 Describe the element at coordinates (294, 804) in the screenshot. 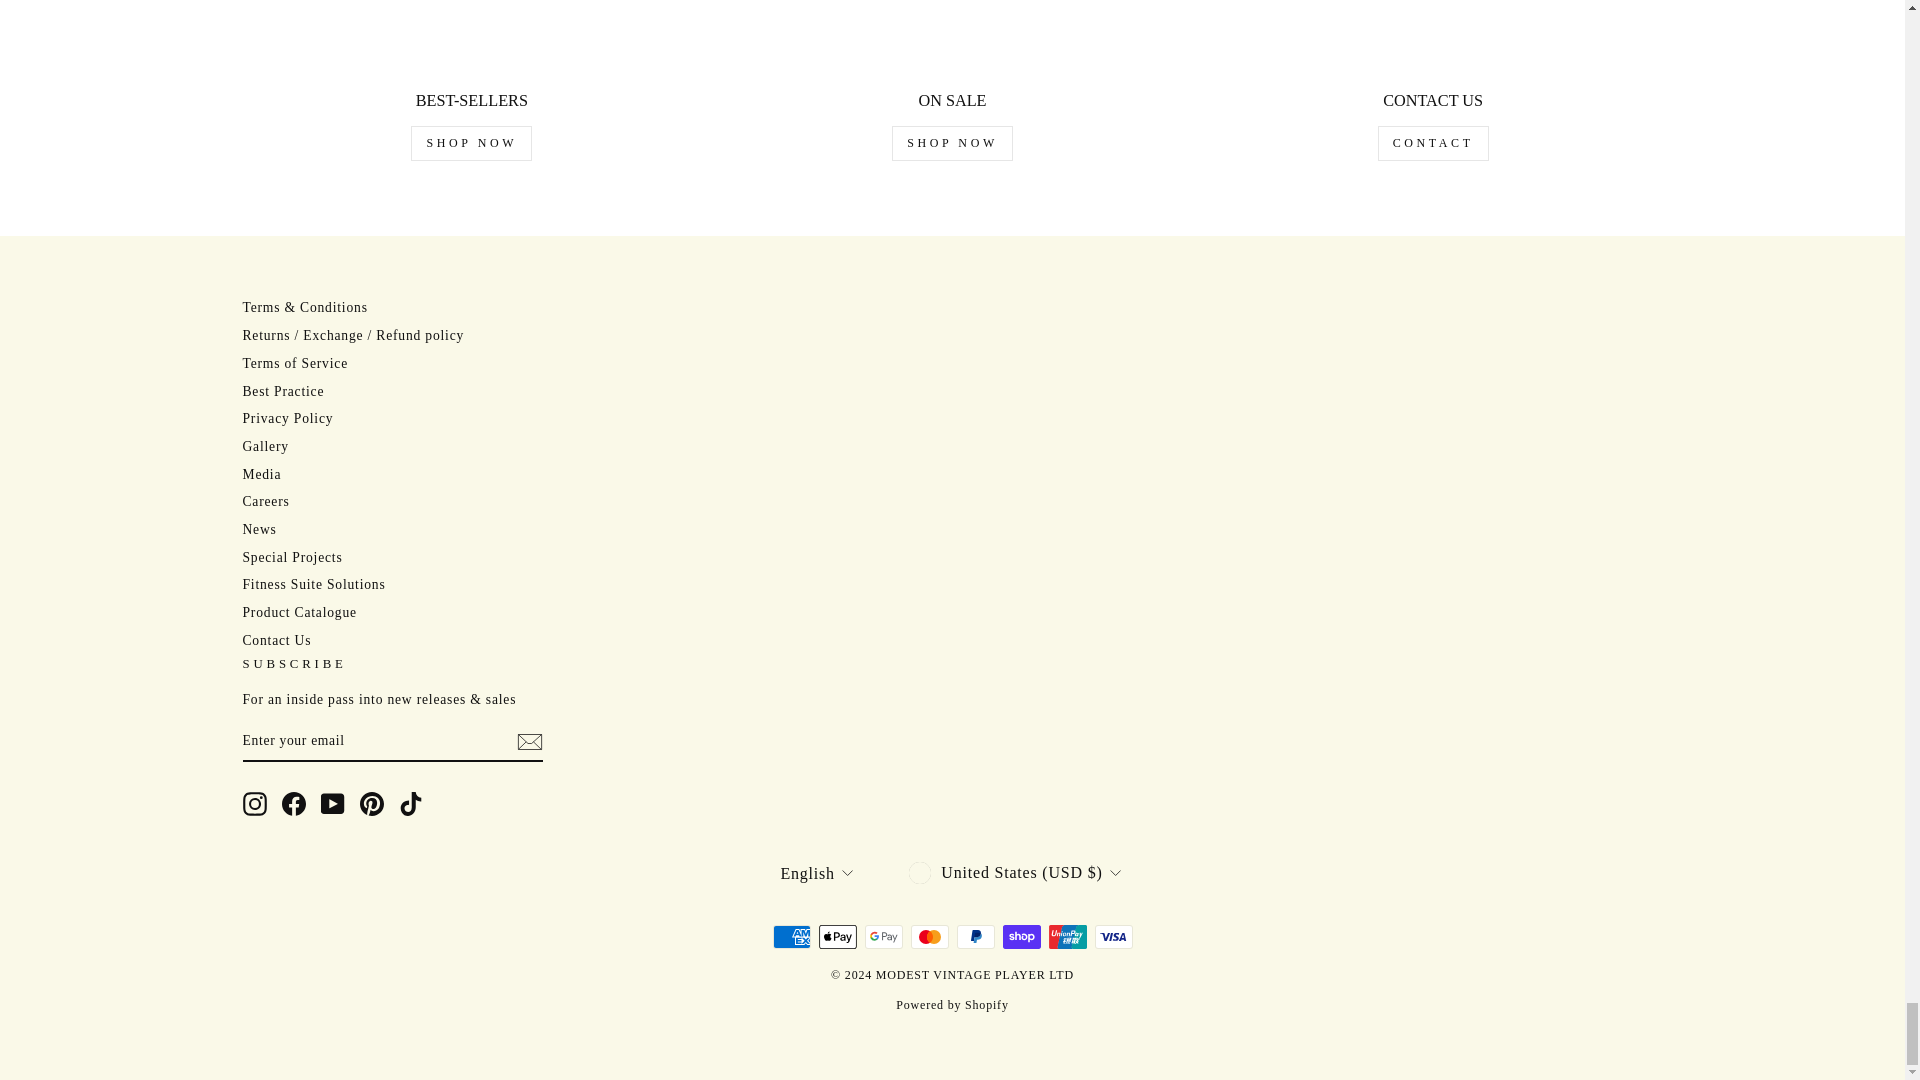

I see `MODEST VINTAGE PLAYER LTD on Facebook` at that location.